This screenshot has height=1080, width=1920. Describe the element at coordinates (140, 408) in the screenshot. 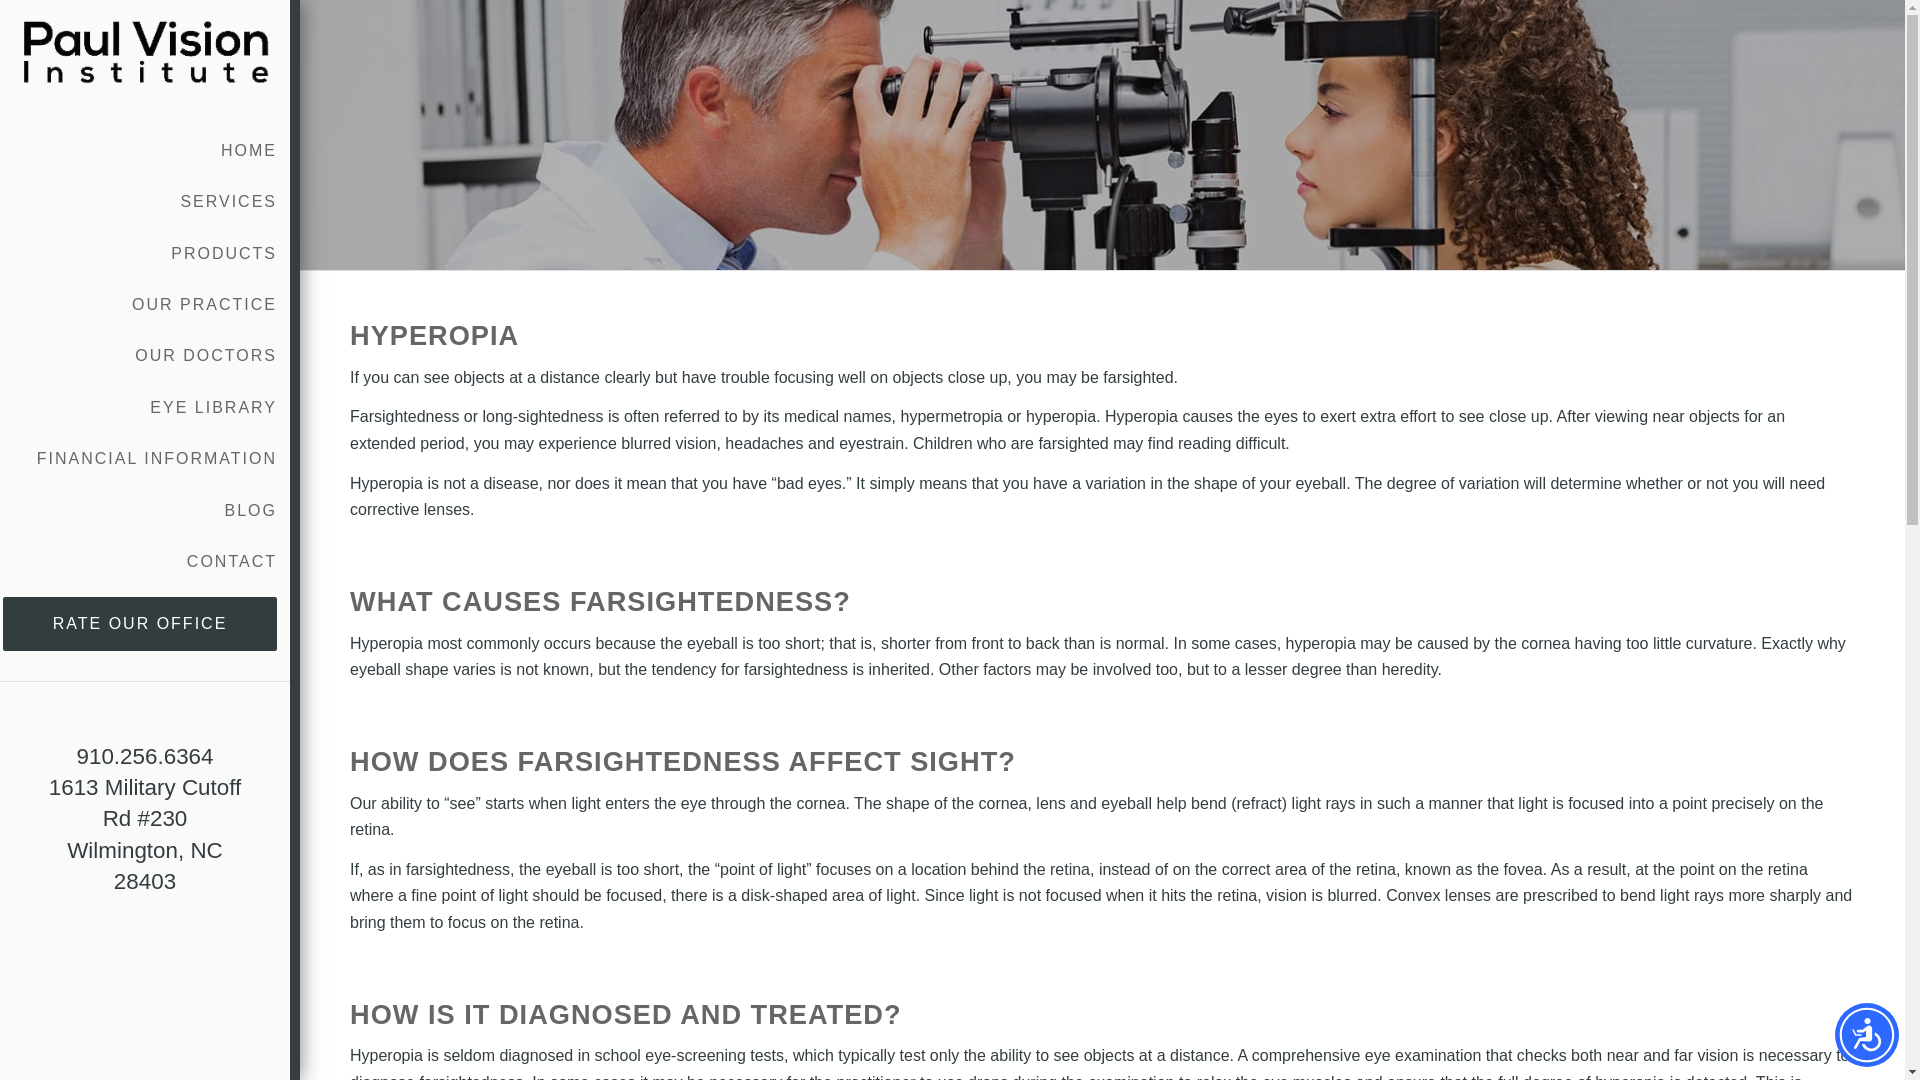

I see `EYE LIBRARY` at that location.